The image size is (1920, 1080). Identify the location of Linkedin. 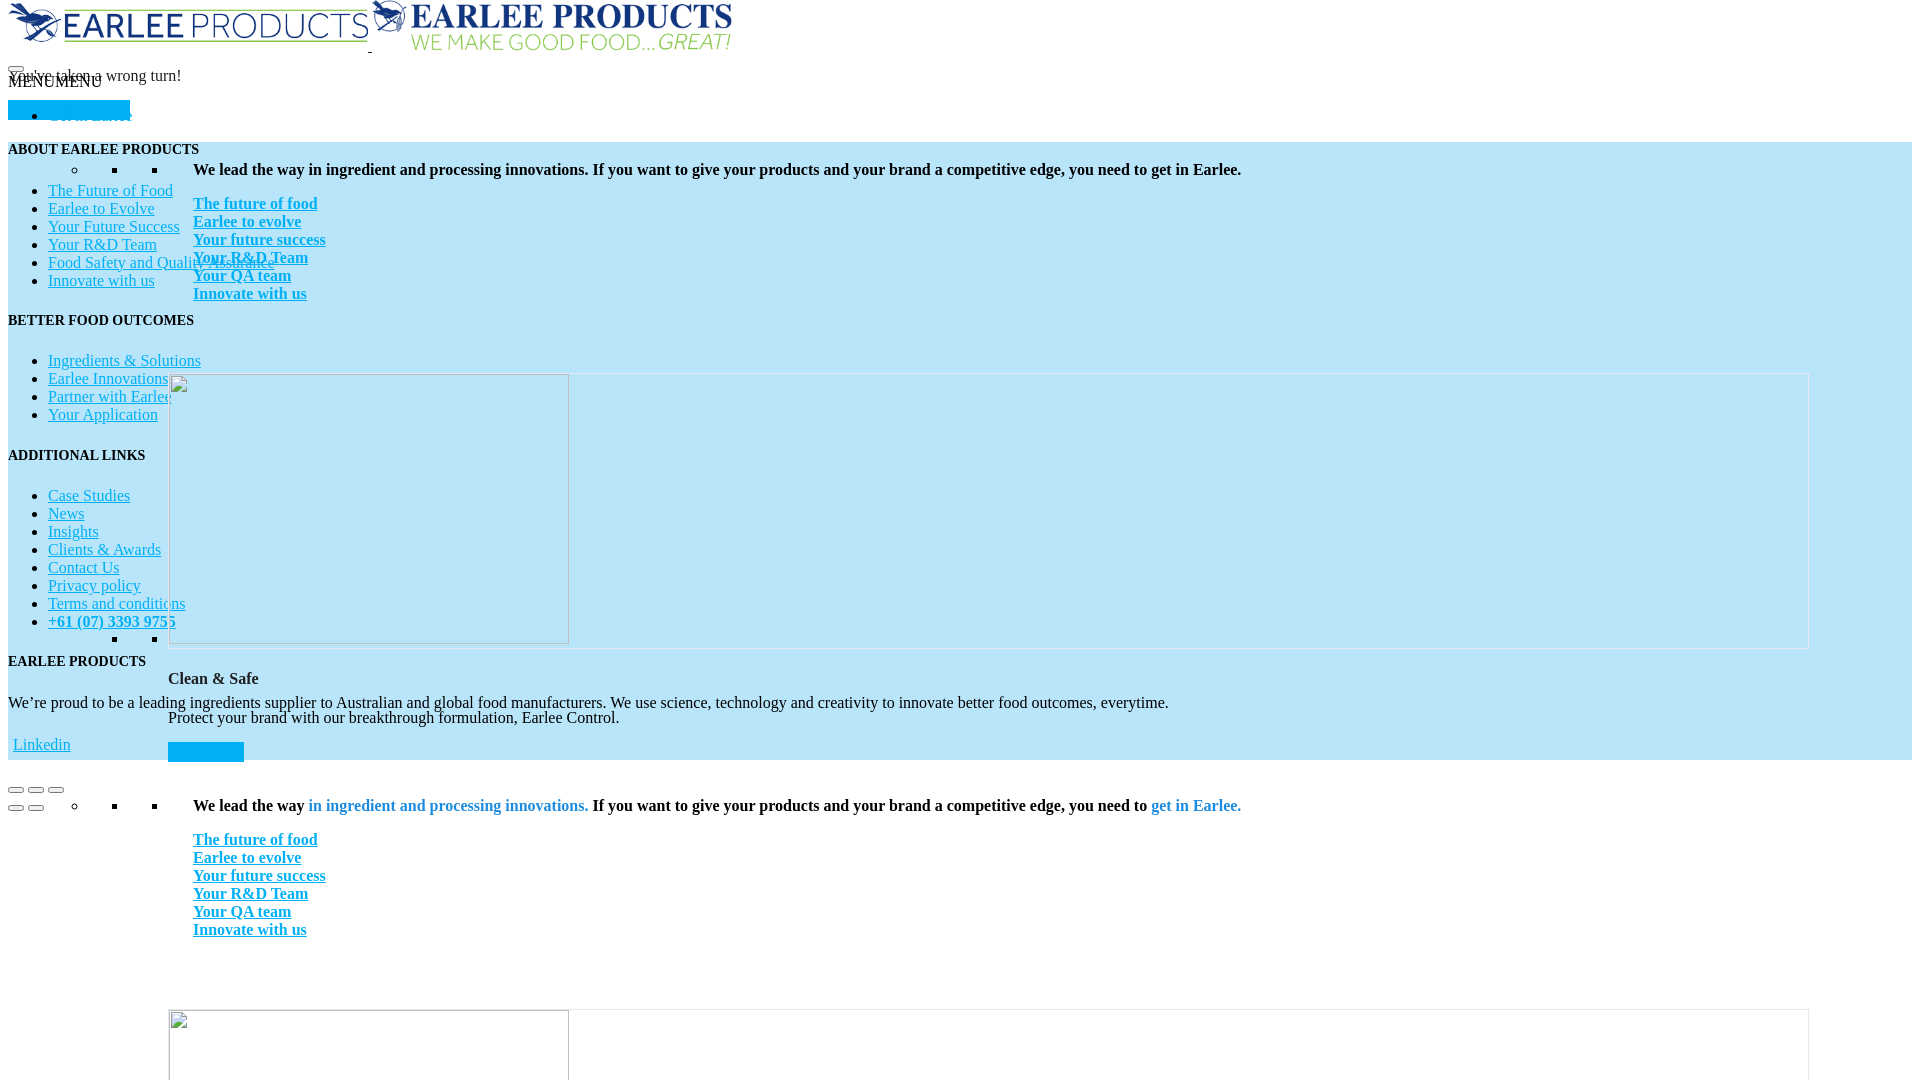
(40, 745).